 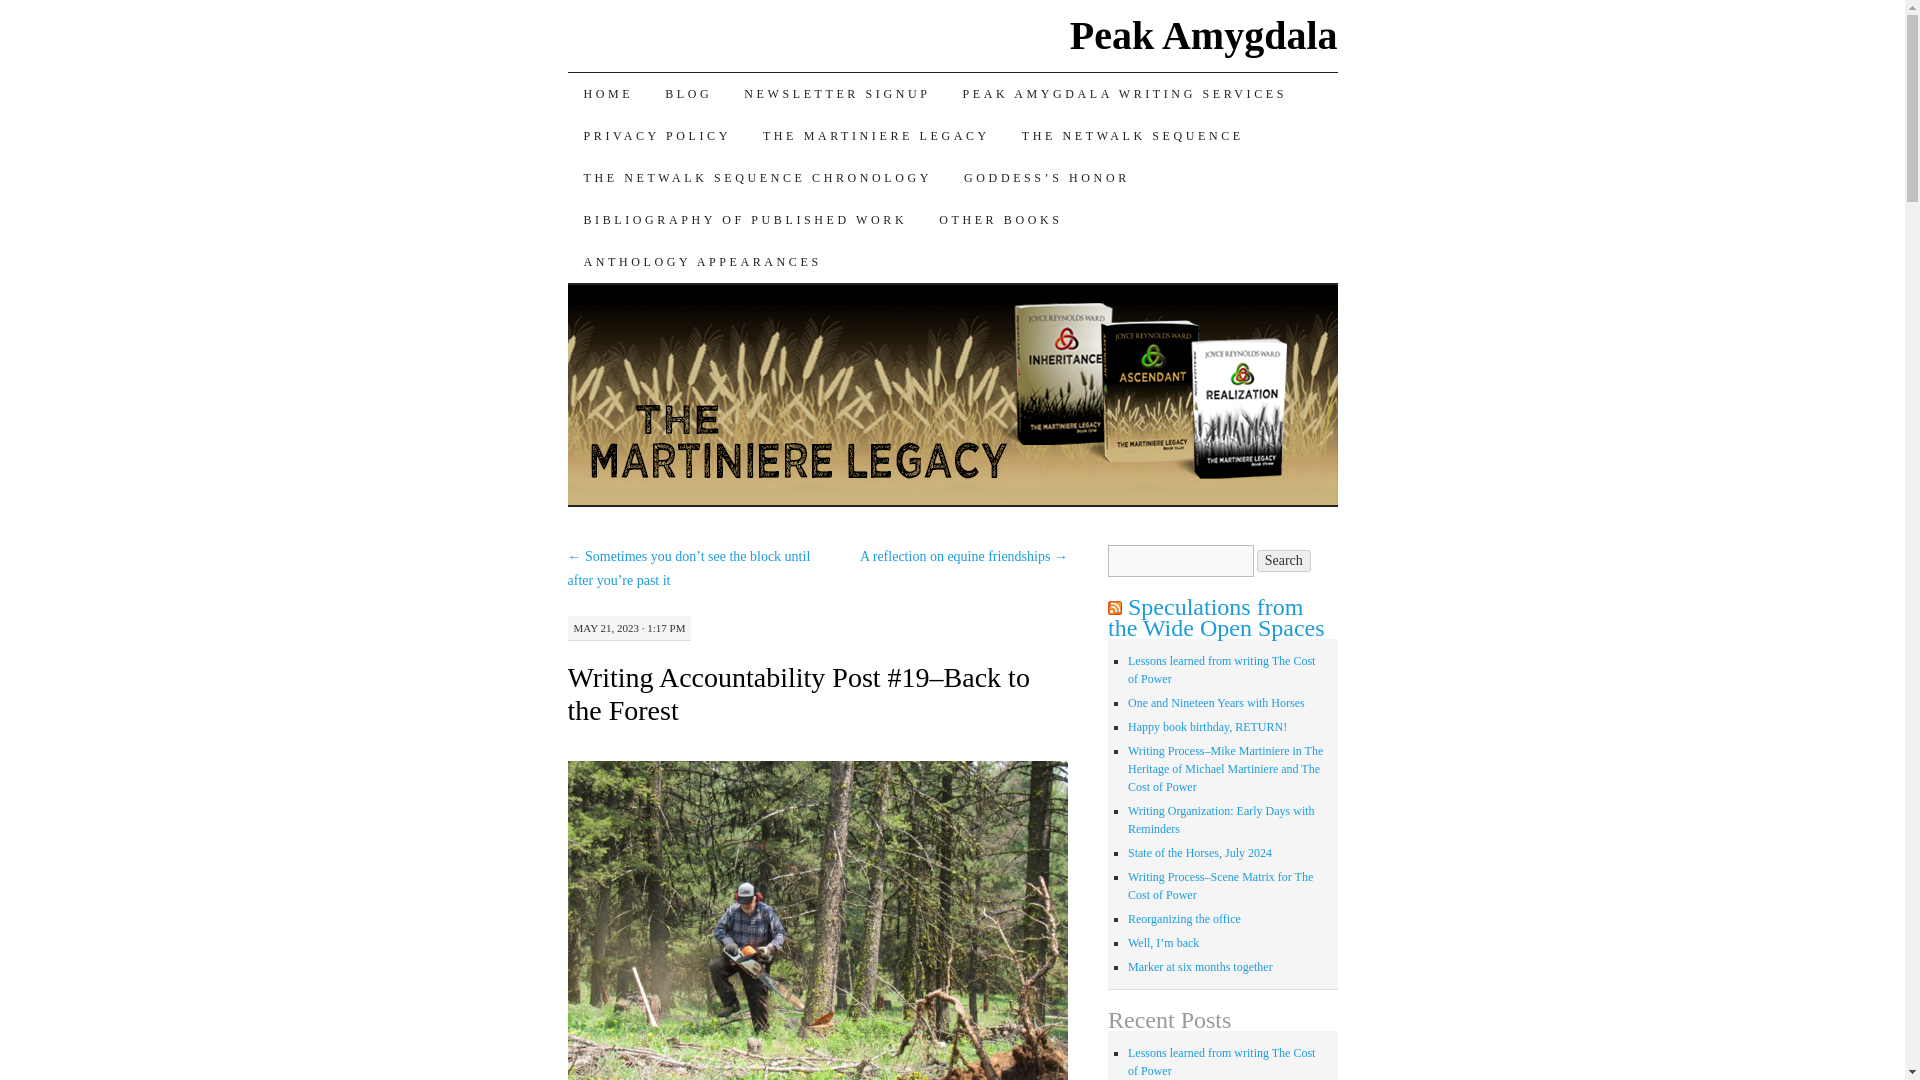 What do you see at coordinates (1204, 35) in the screenshot?
I see `Peak Amygdala` at bounding box center [1204, 35].